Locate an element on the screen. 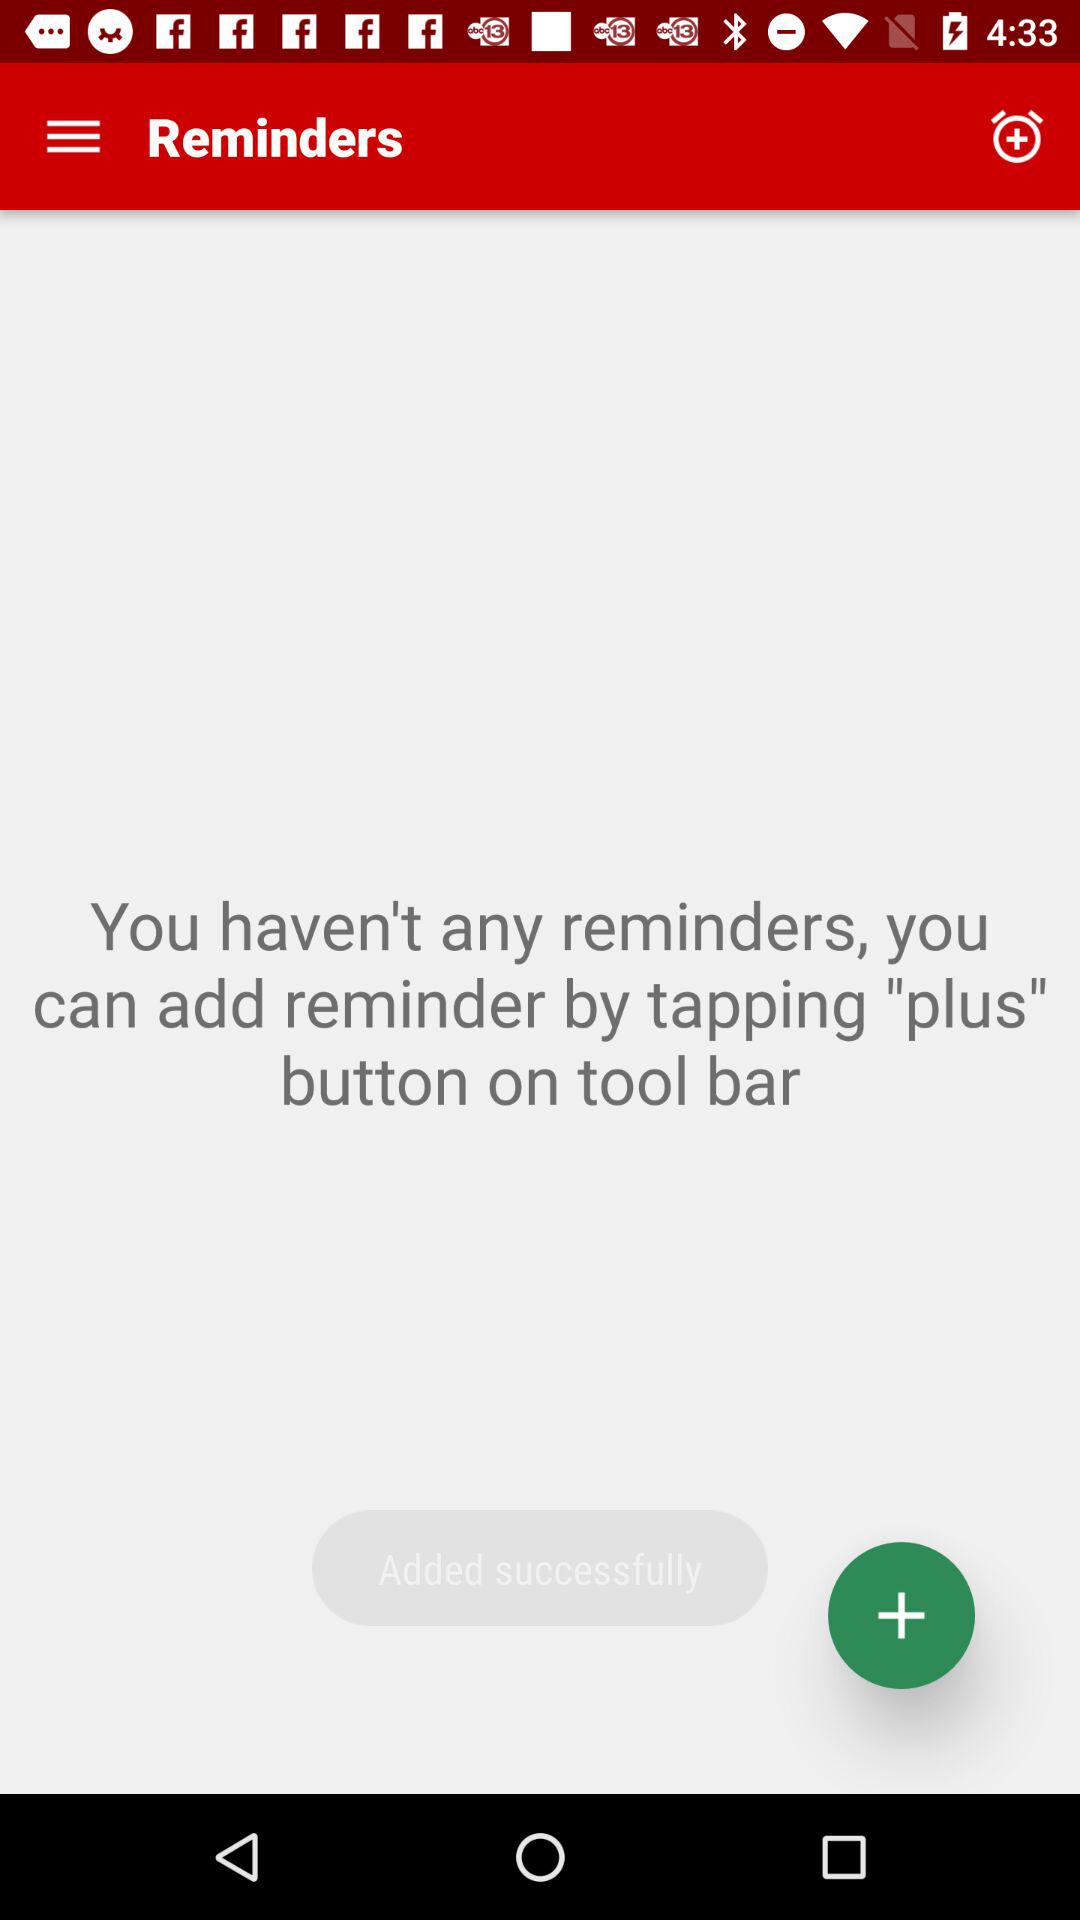 The image size is (1080, 1920). press the item next to reminders item is located at coordinates (1016, 136).